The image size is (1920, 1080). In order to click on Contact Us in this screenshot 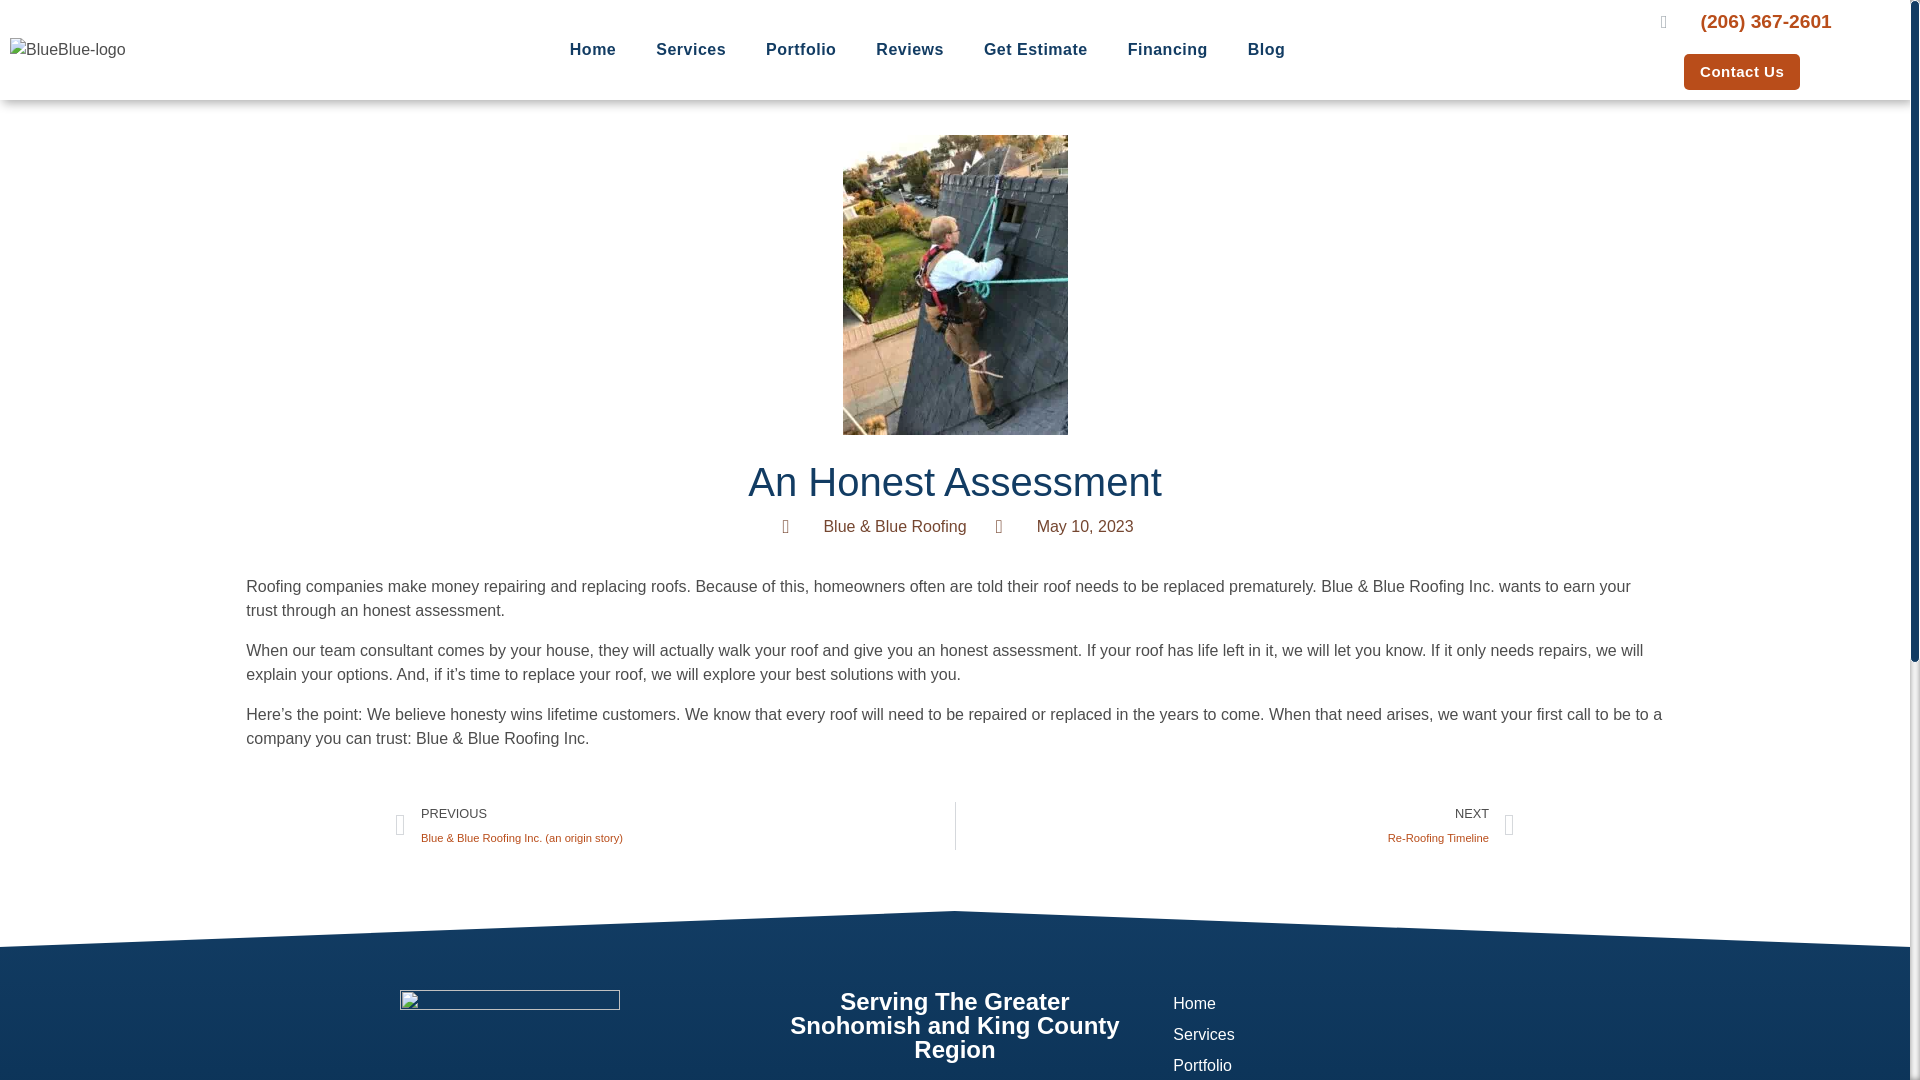, I will do `click(1035, 50)`.